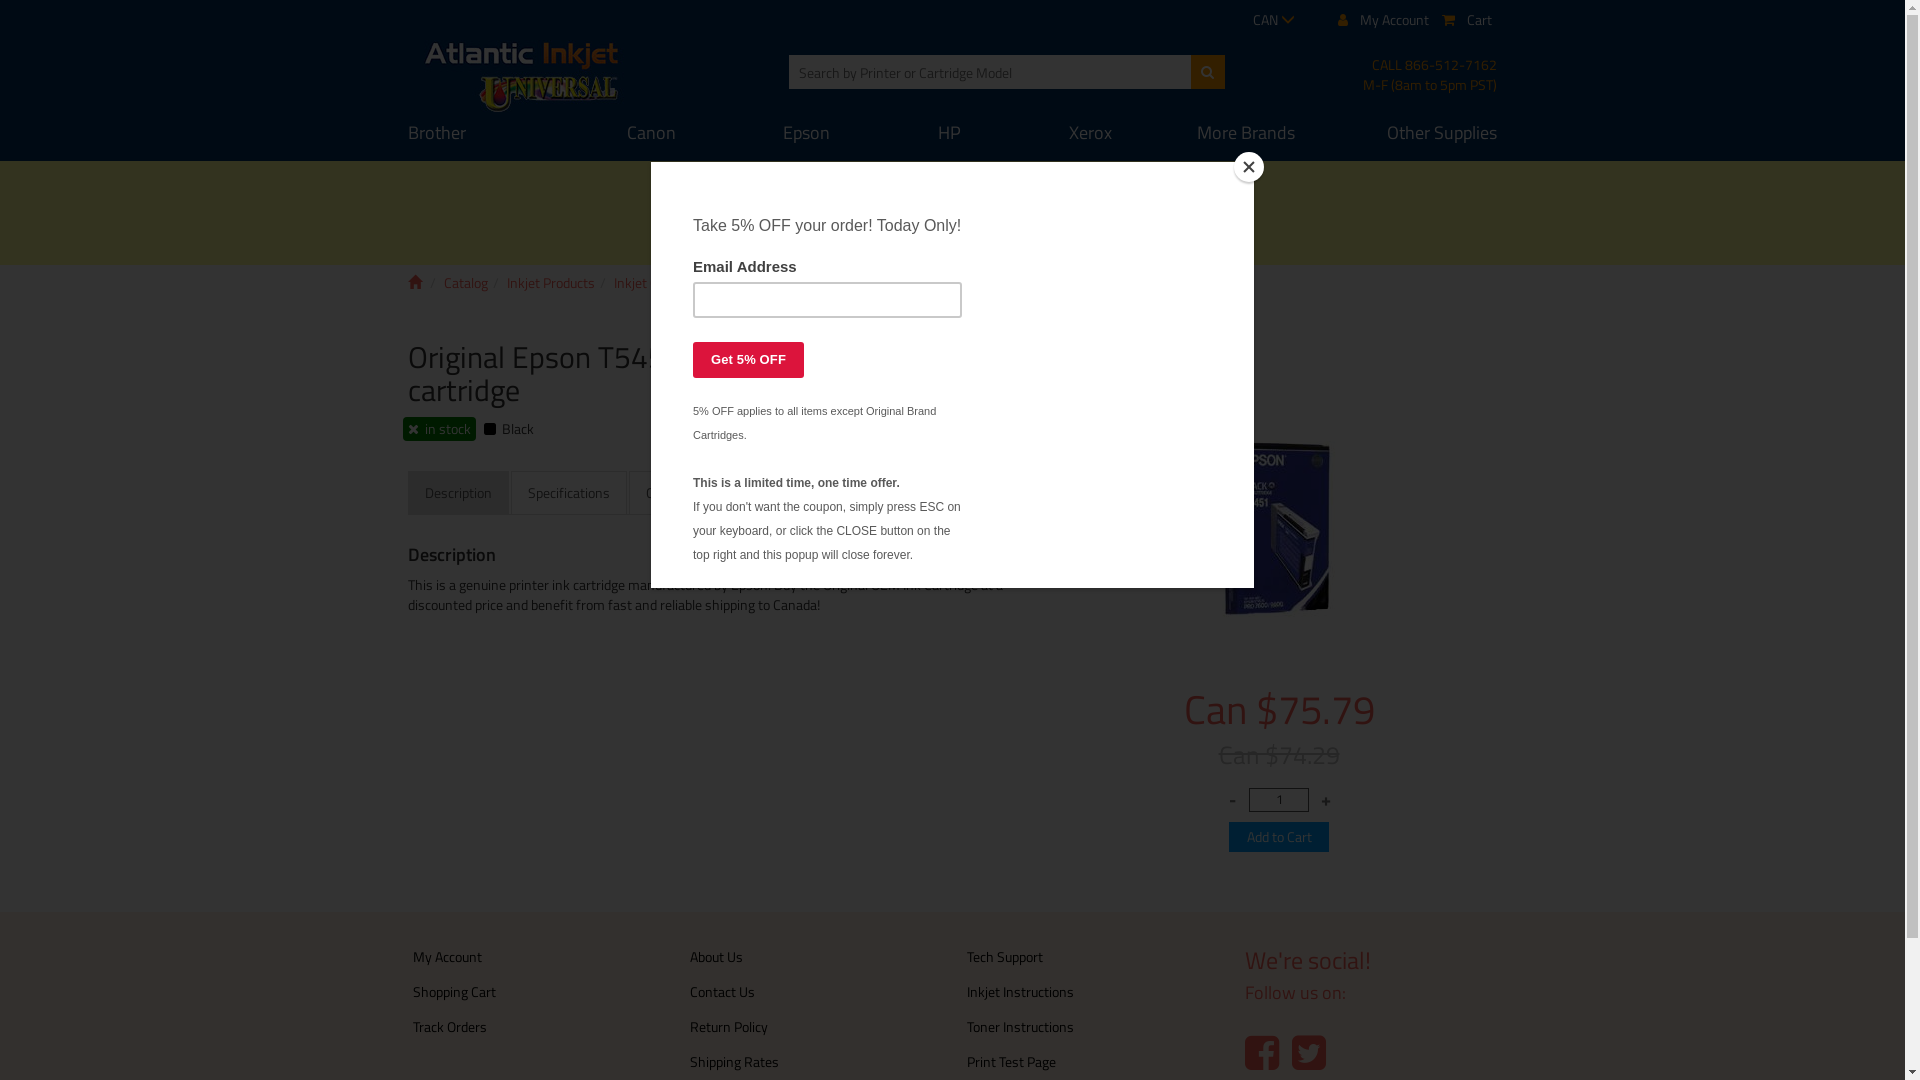  Describe the element at coordinates (1326, 800) in the screenshot. I see `+` at that location.